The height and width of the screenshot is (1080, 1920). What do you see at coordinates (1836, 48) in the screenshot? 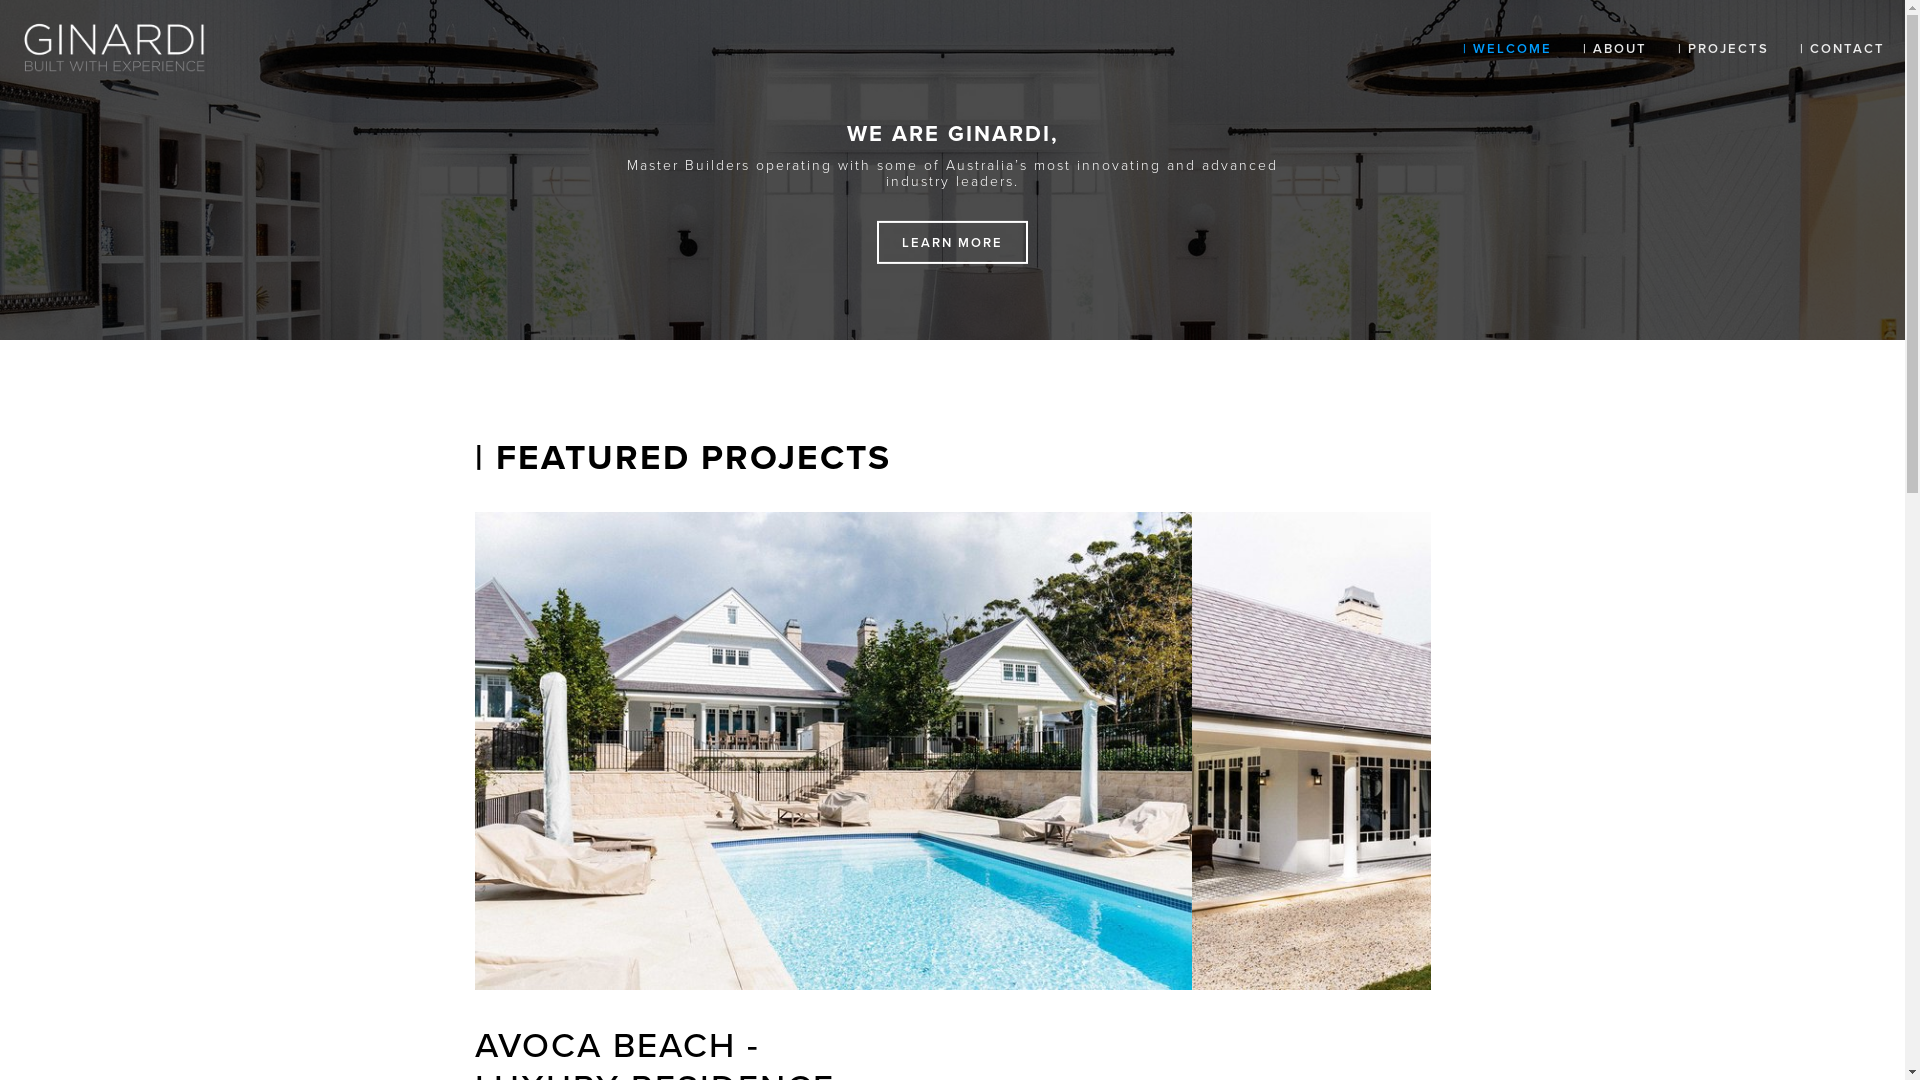
I see `| CONTACT` at bounding box center [1836, 48].